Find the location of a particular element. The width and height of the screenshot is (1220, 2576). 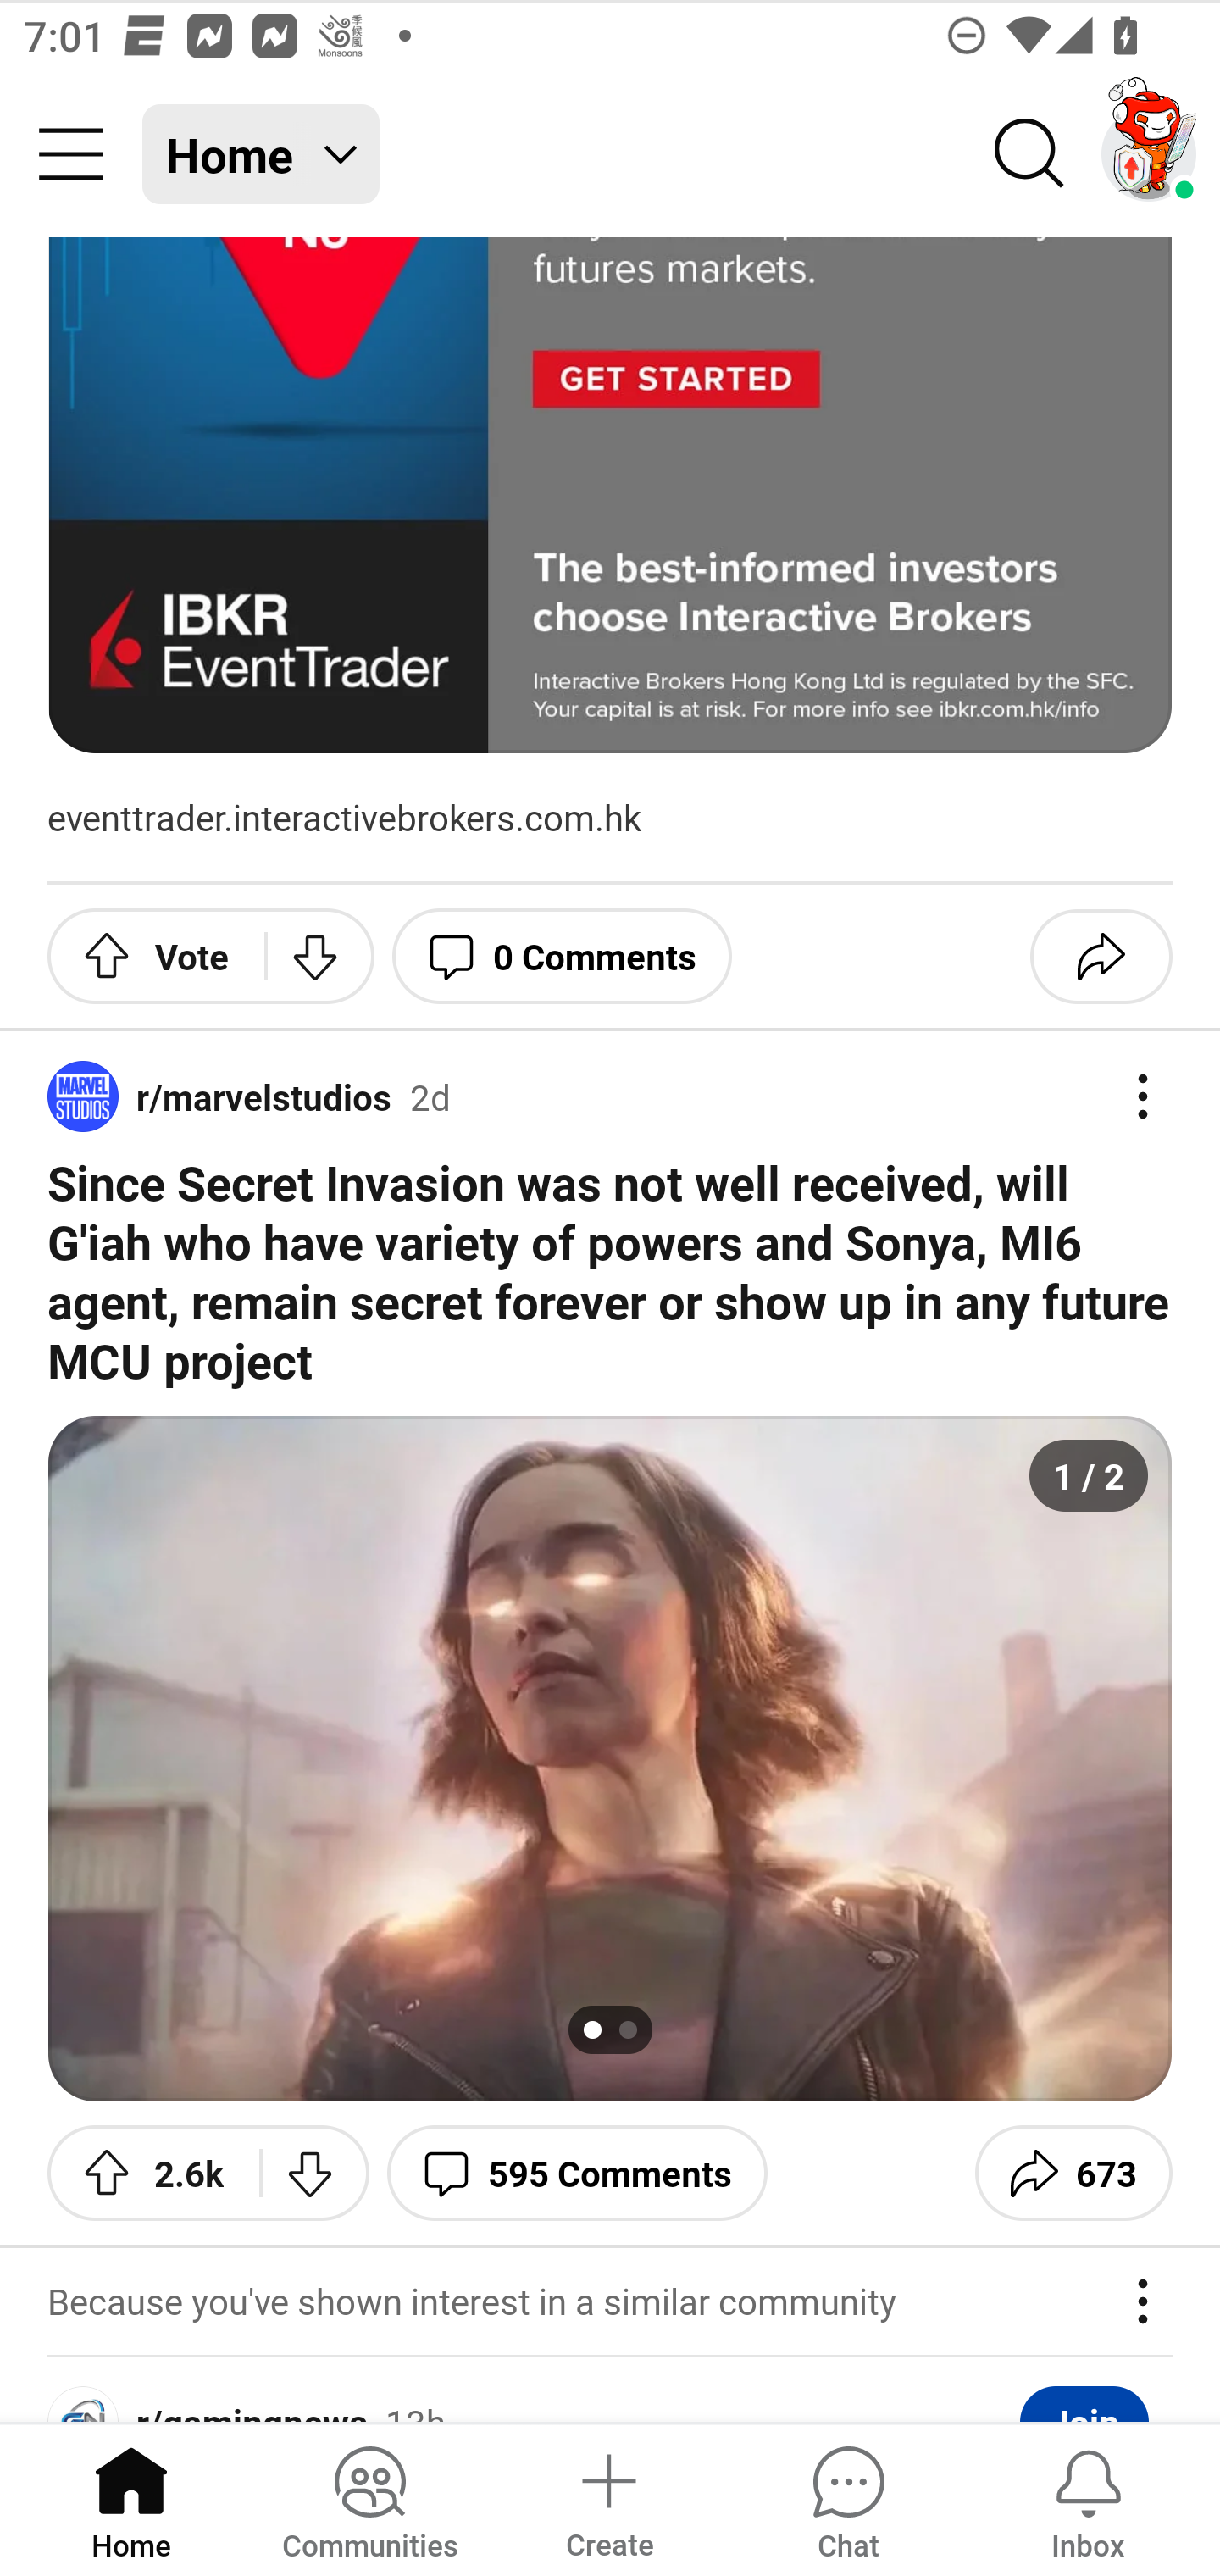

Create a post Create is located at coordinates (608, 2498).